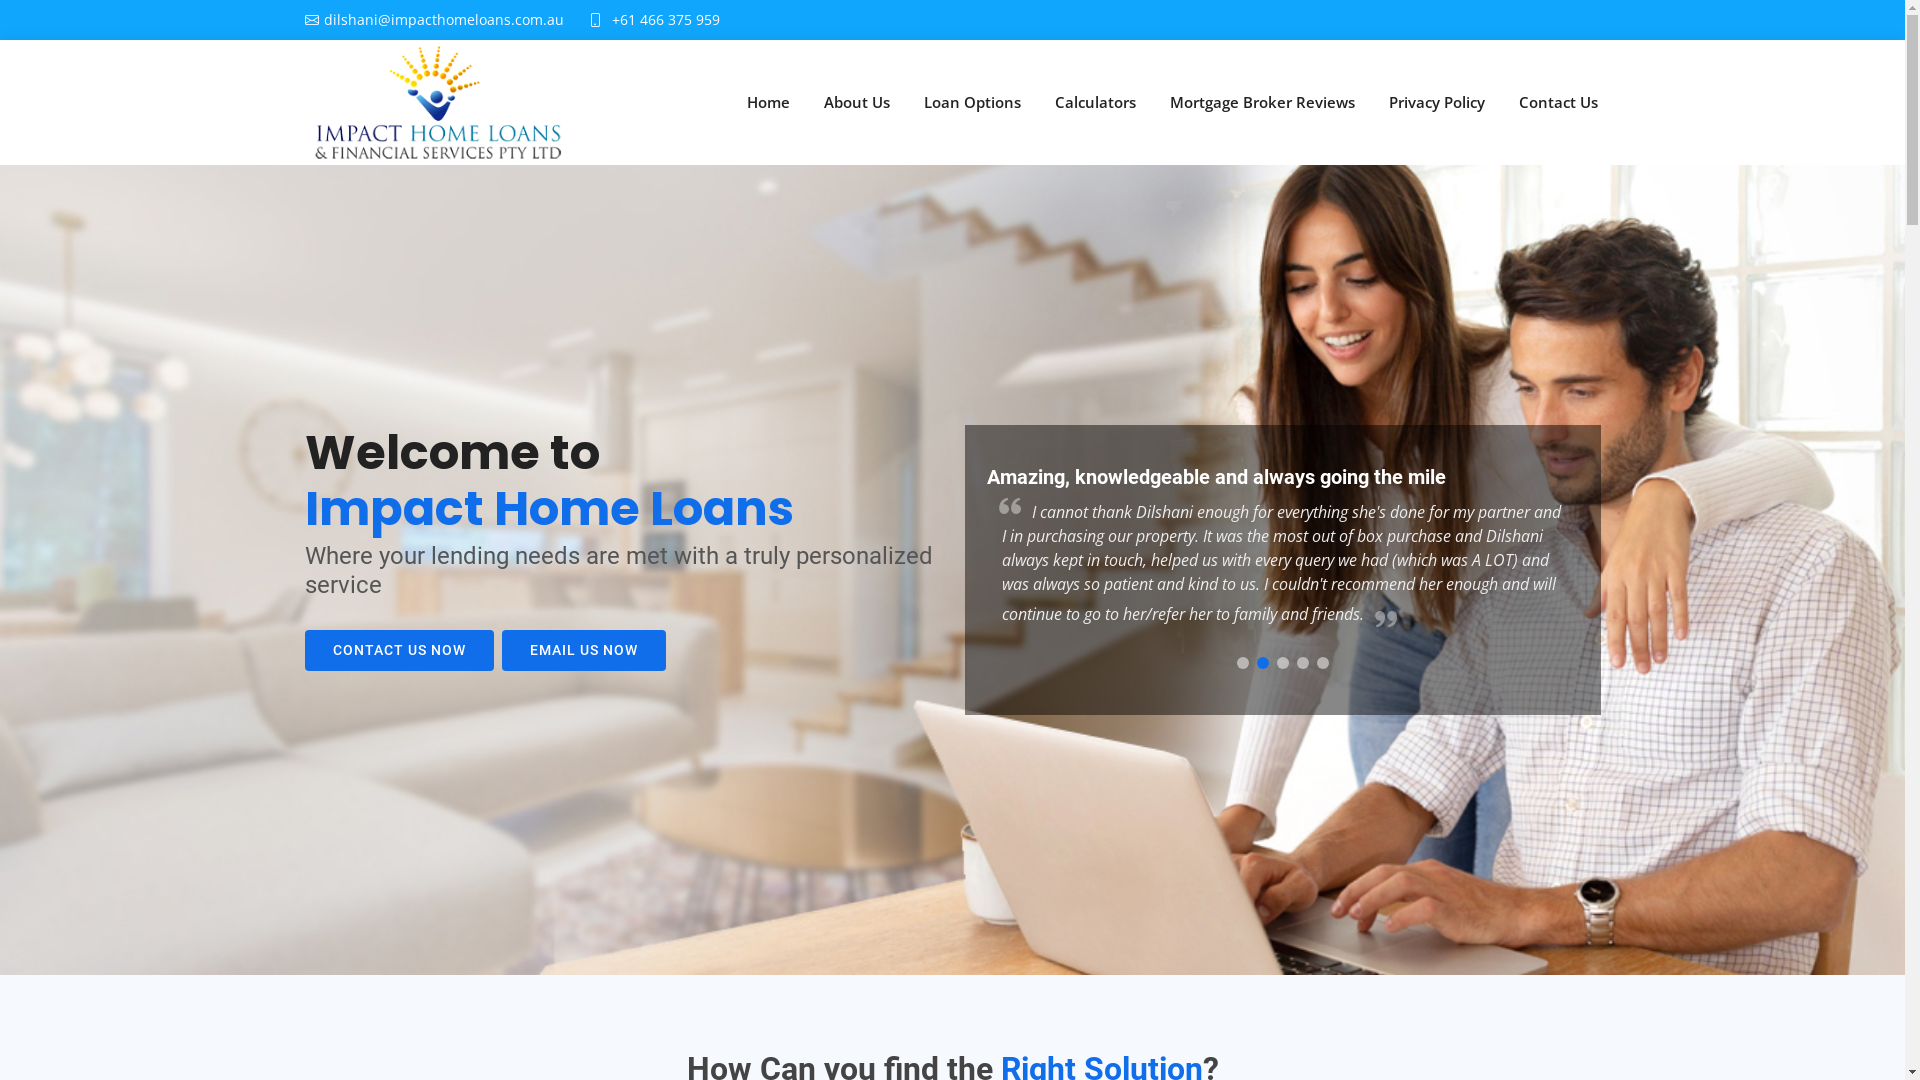 The width and height of the screenshot is (1920, 1080). Describe the element at coordinates (856, 102) in the screenshot. I see `About Us` at that location.